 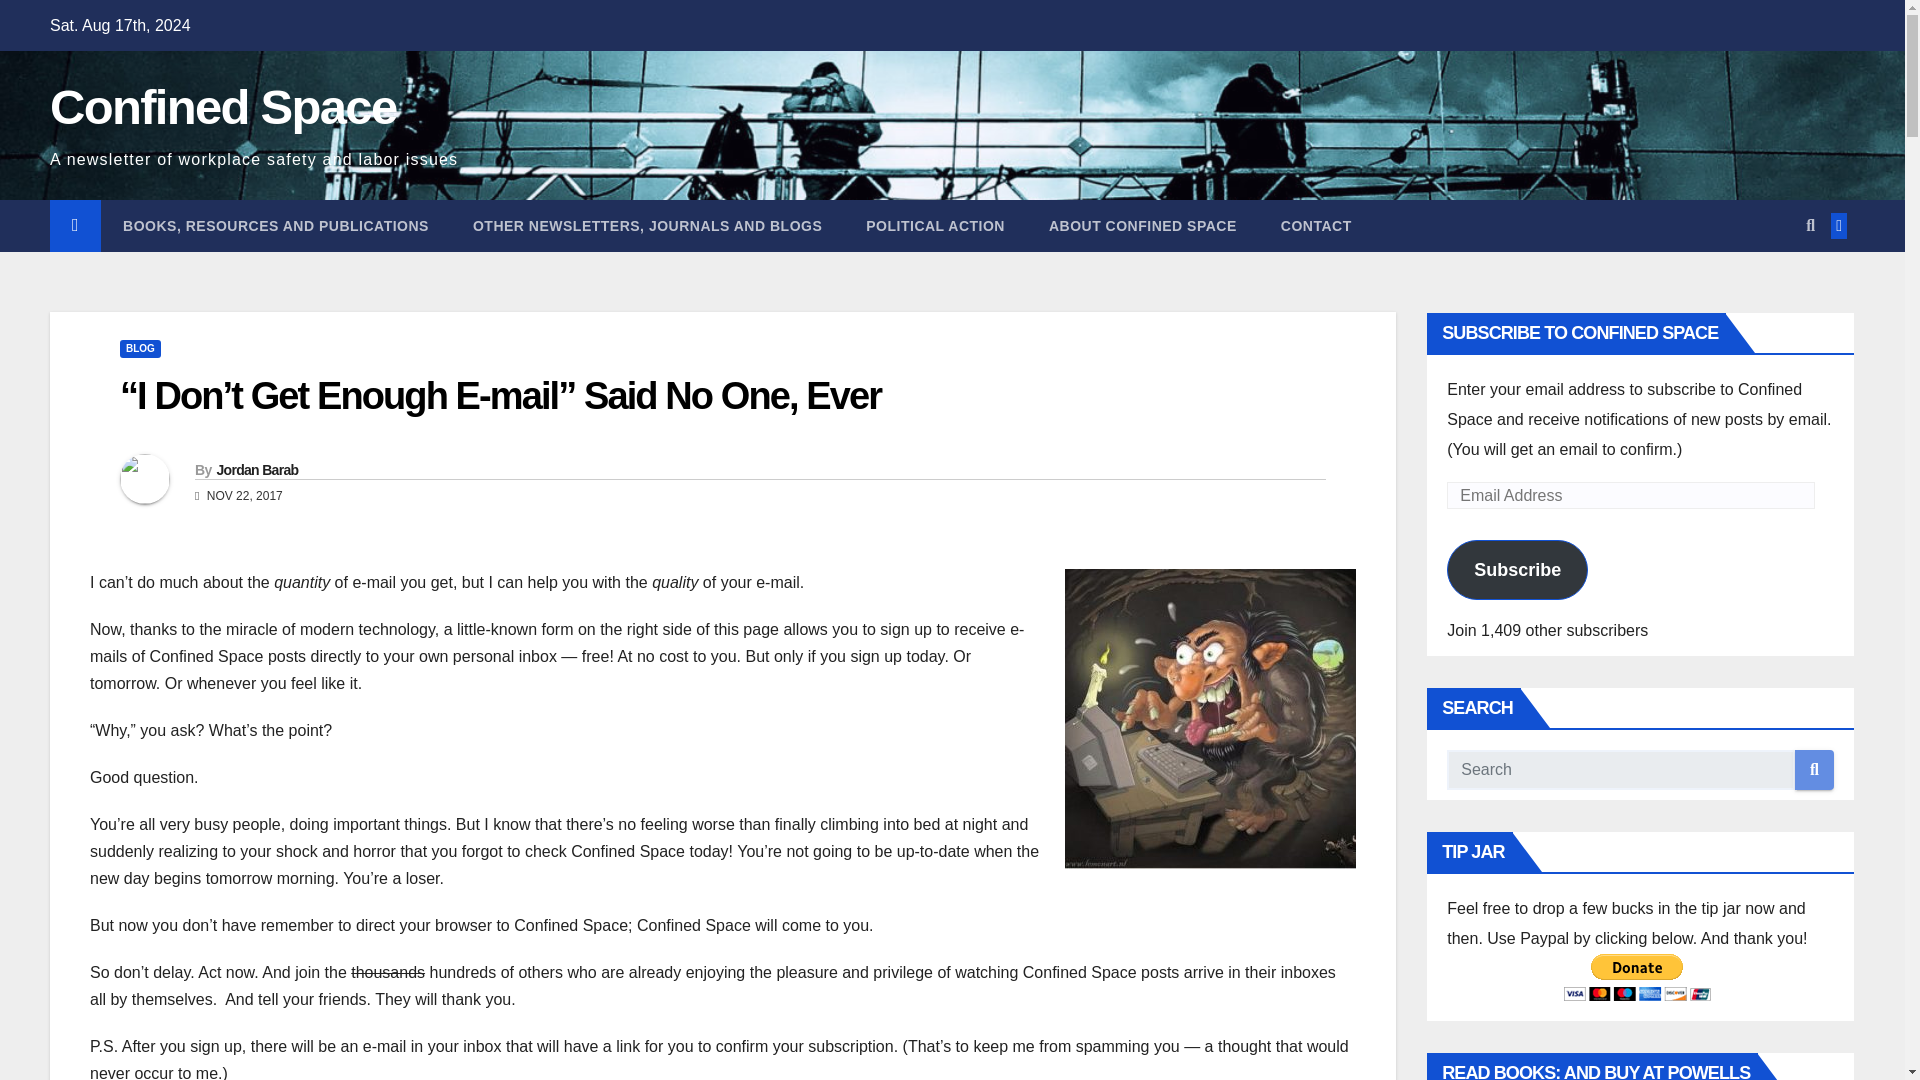 What do you see at coordinates (1316, 225) in the screenshot?
I see `CONTACT` at bounding box center [1316, 225].